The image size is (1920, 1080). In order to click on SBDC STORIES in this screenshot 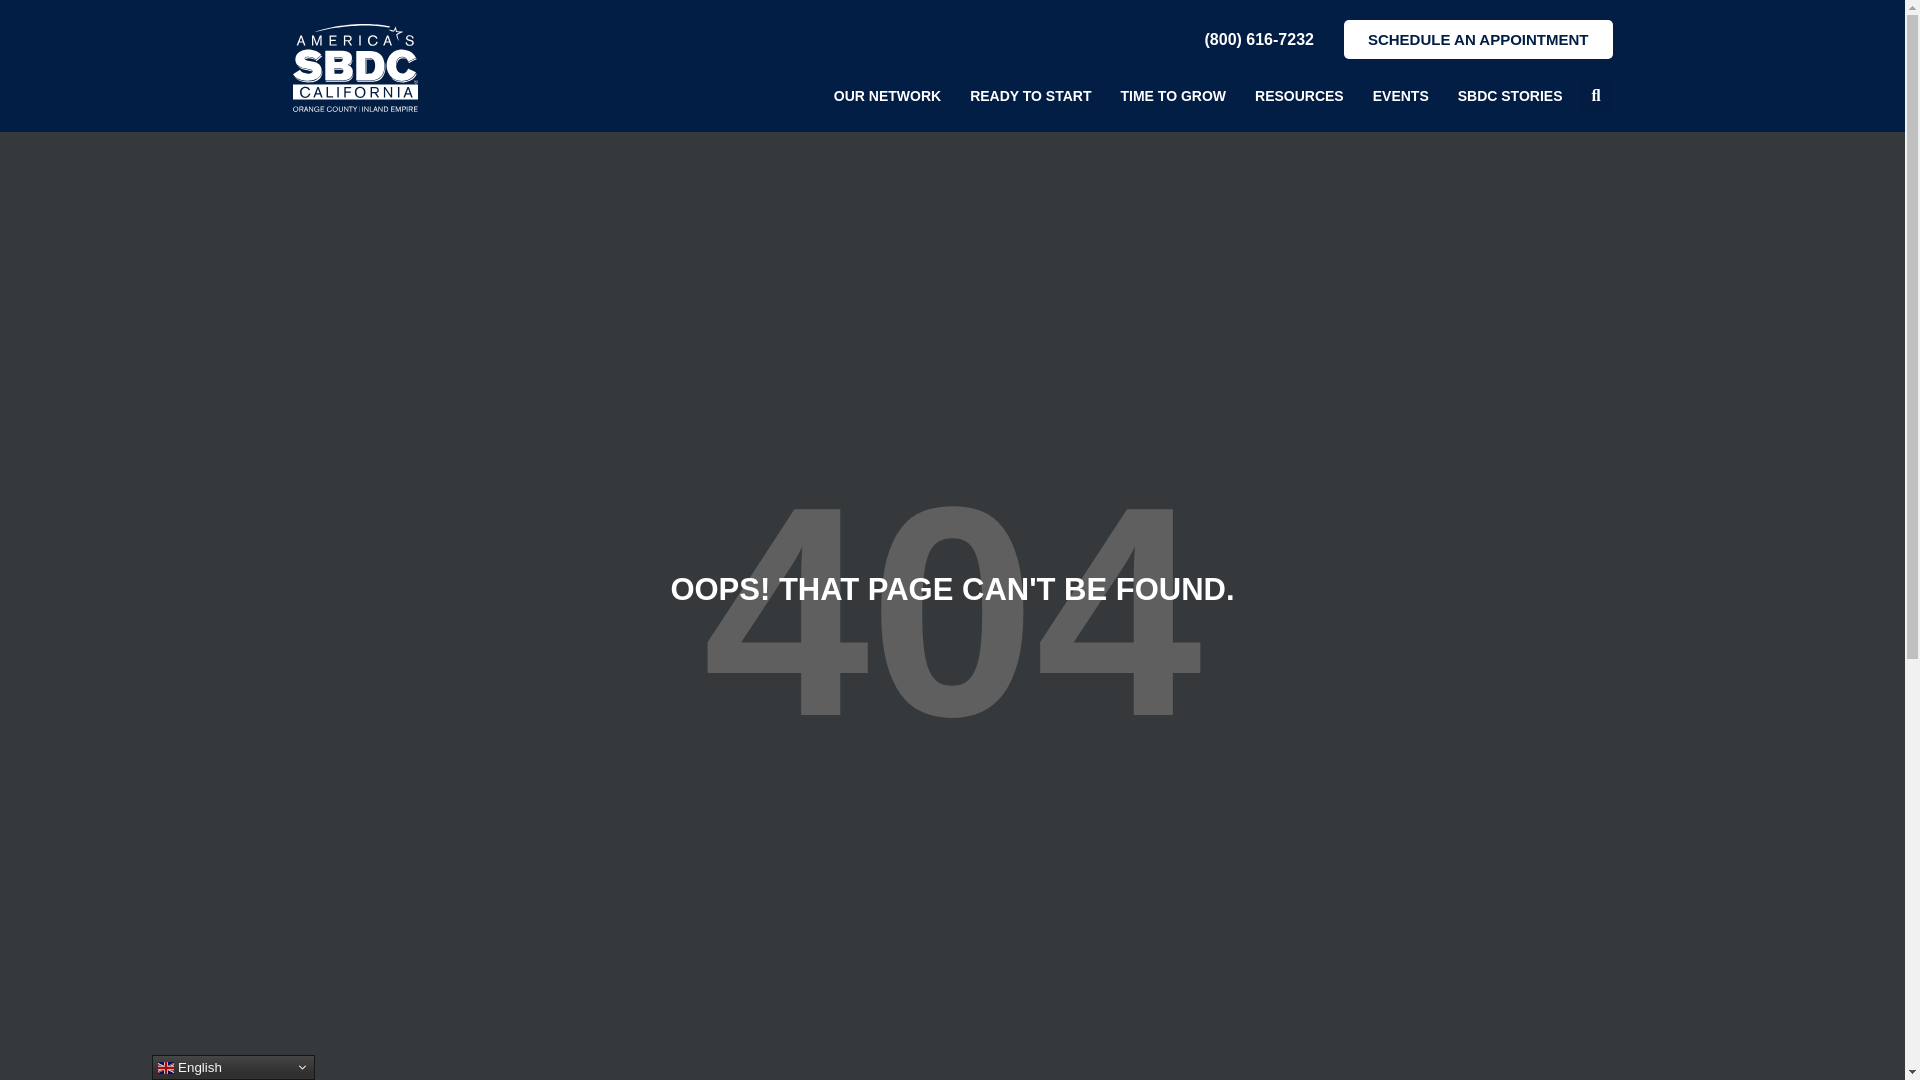, I will do `click(1510, 96)`.